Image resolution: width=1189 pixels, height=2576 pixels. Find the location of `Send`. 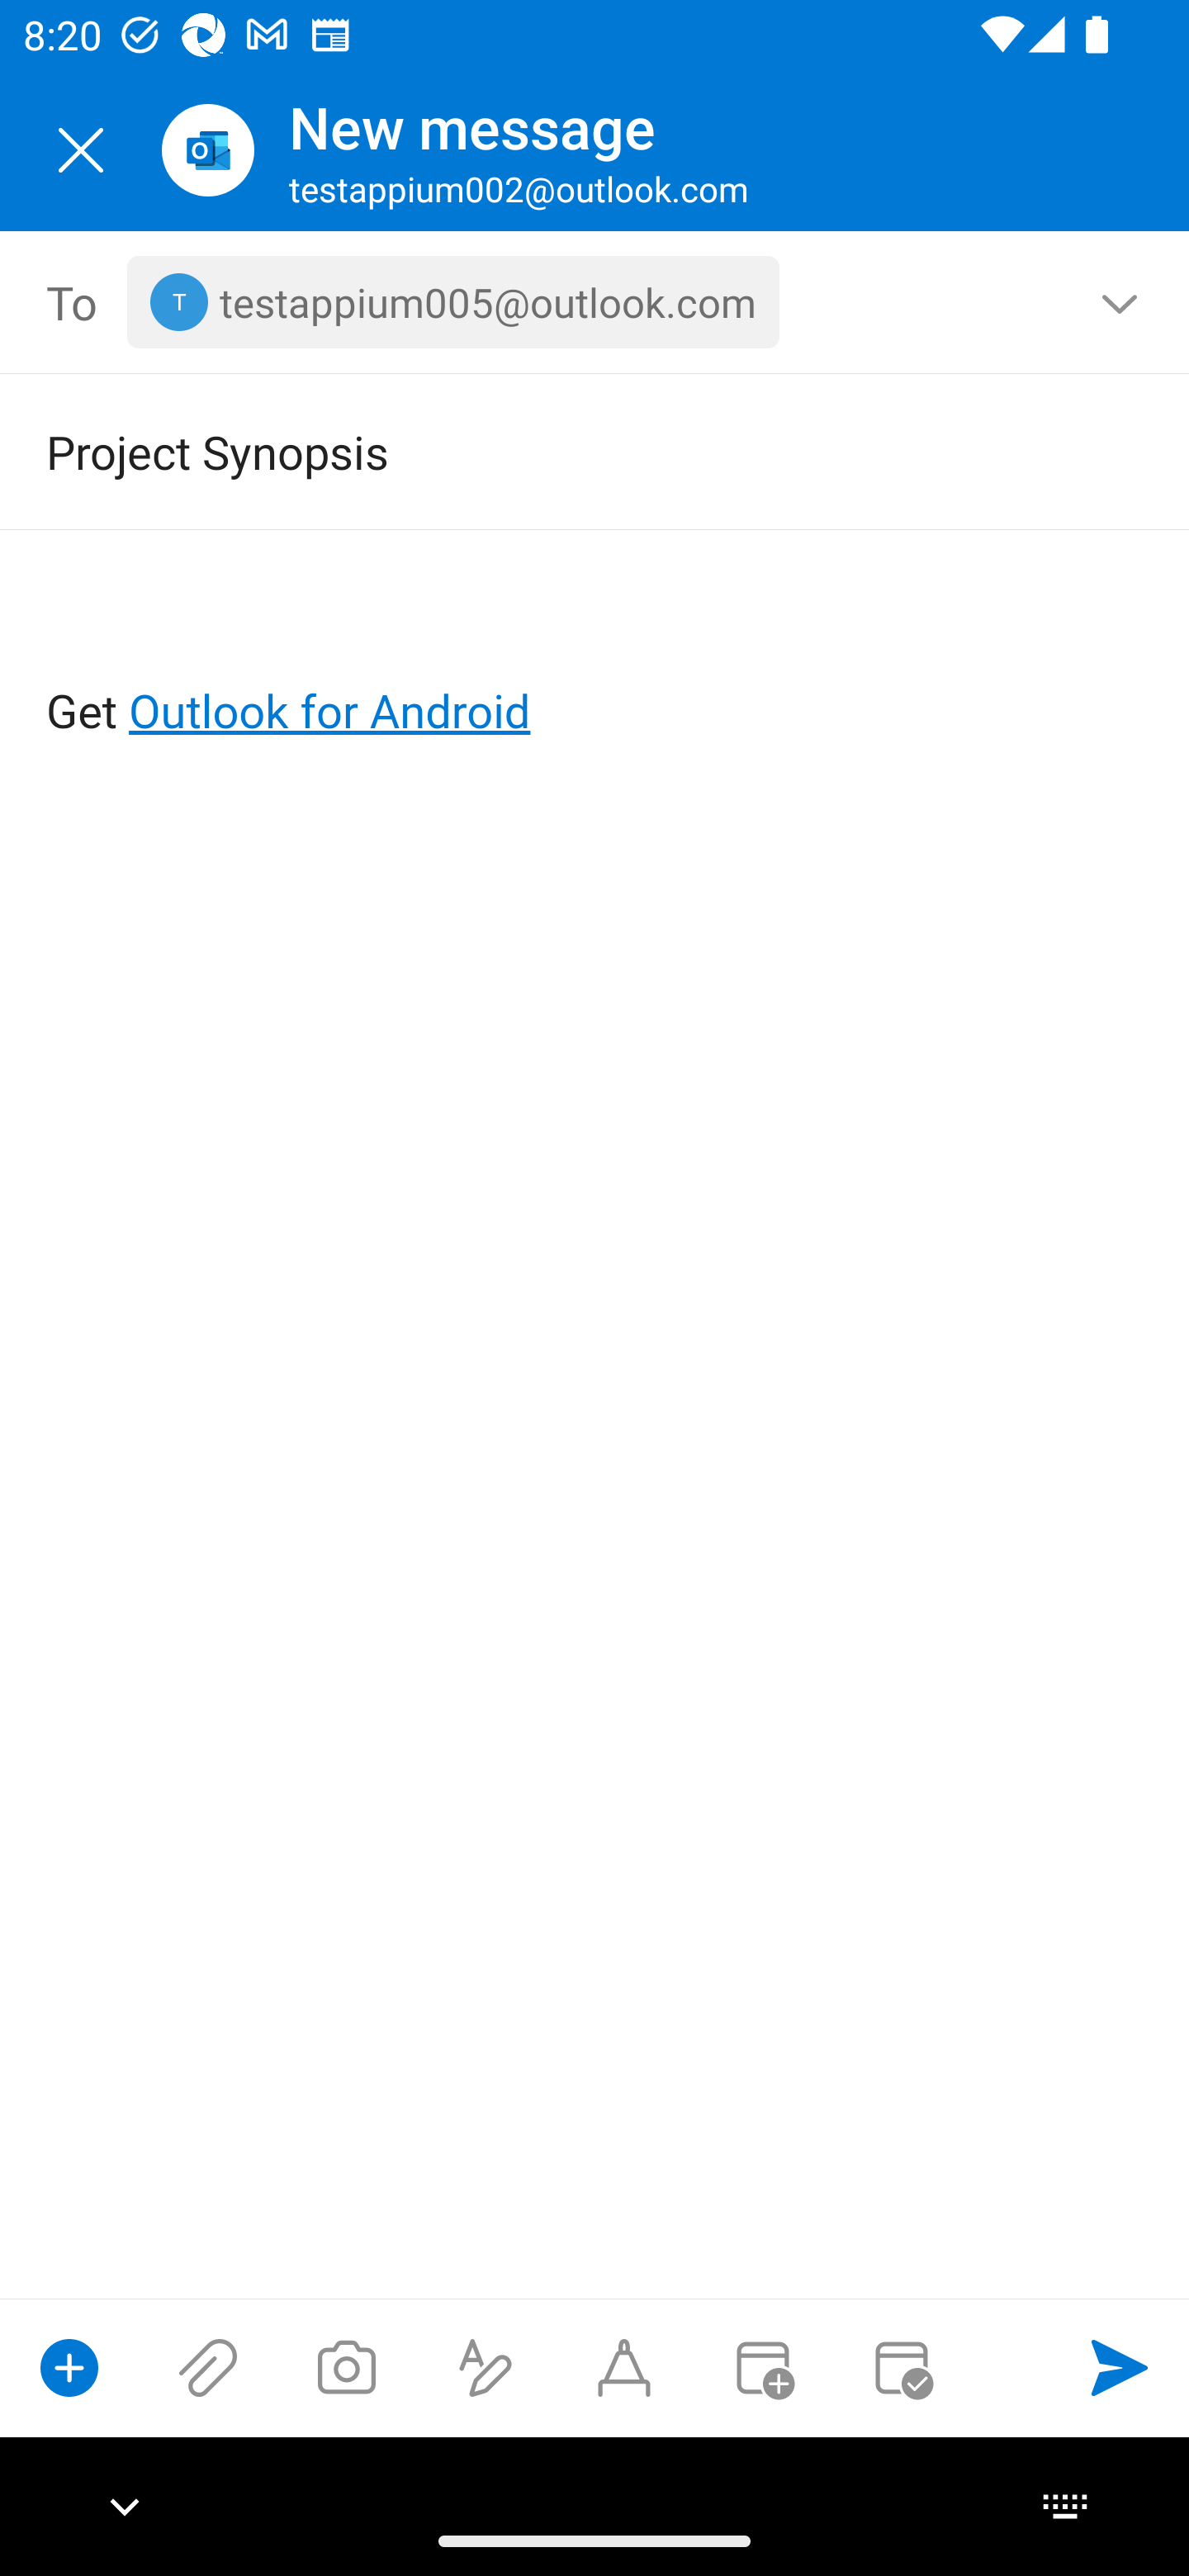

Send is located at coordinates (1120, 2367).